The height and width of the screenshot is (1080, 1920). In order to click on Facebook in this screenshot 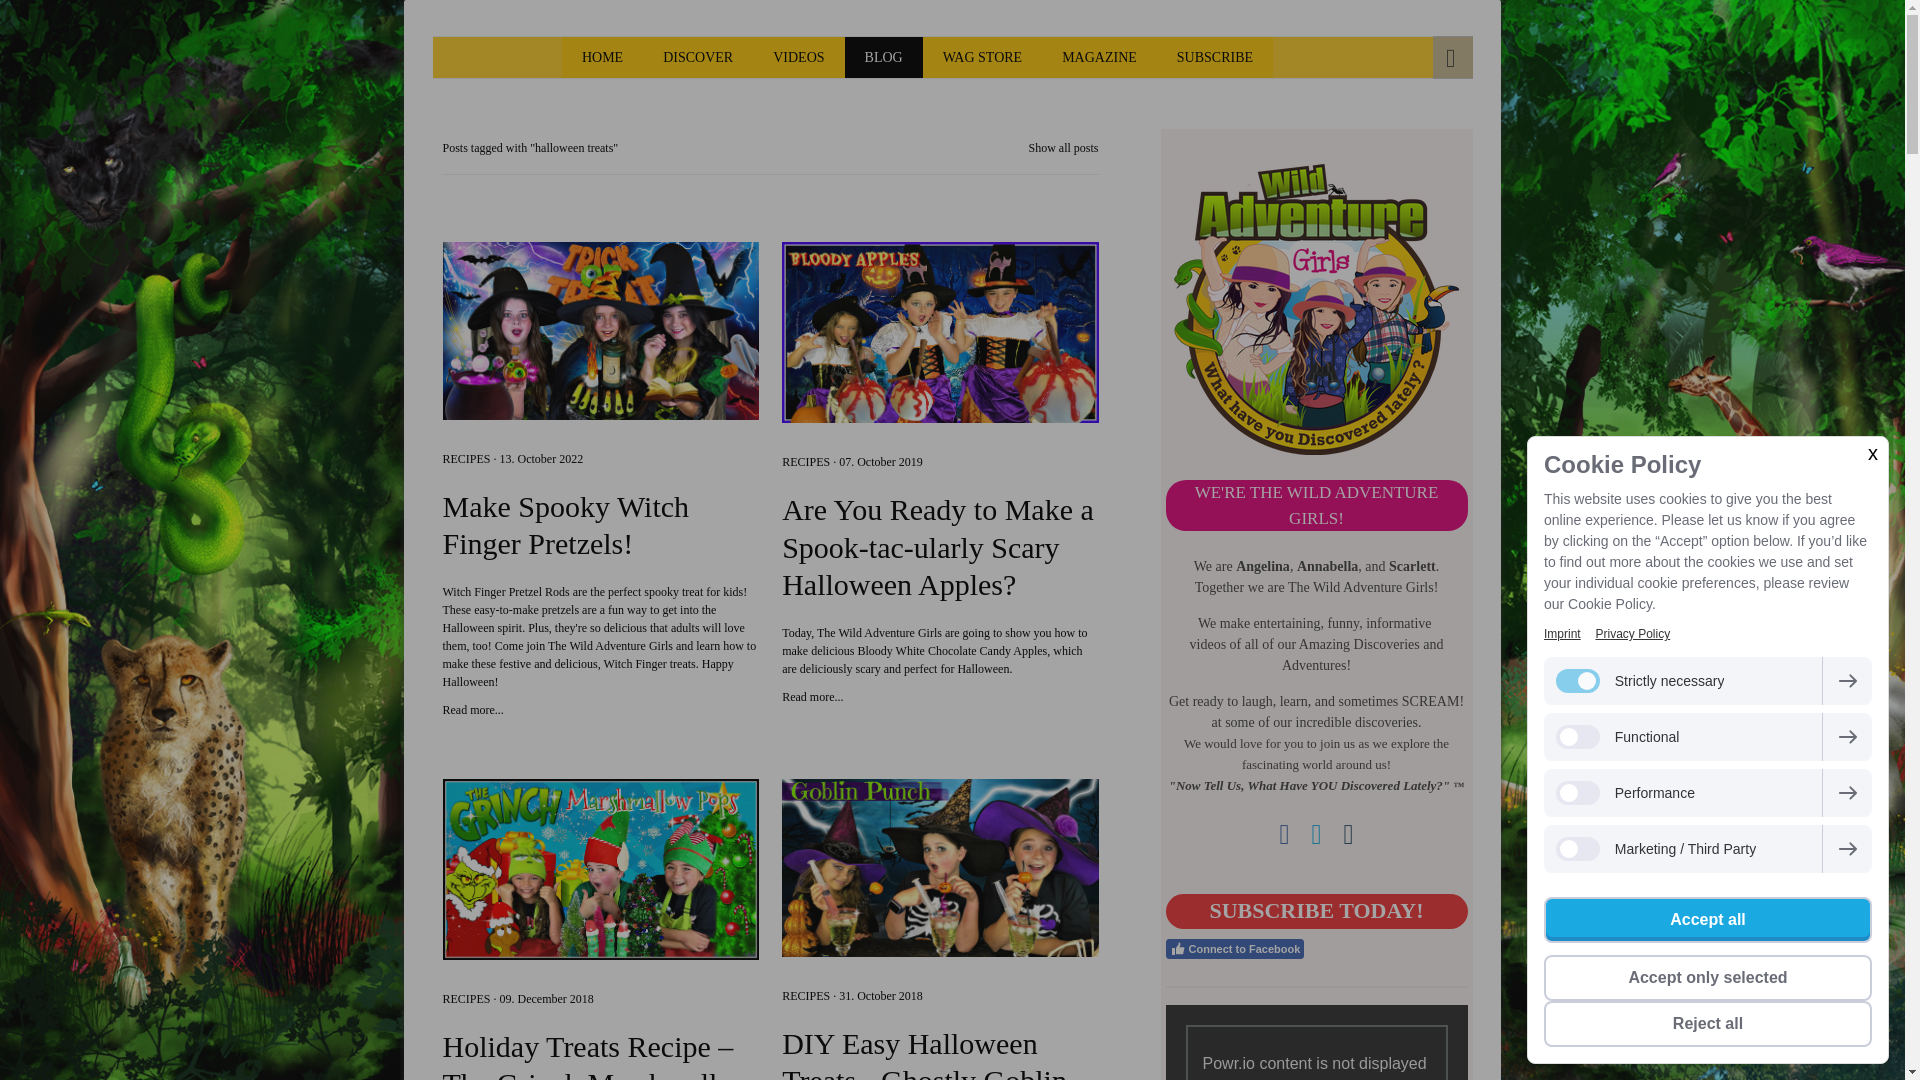, I will do `click(1283, 834)`.